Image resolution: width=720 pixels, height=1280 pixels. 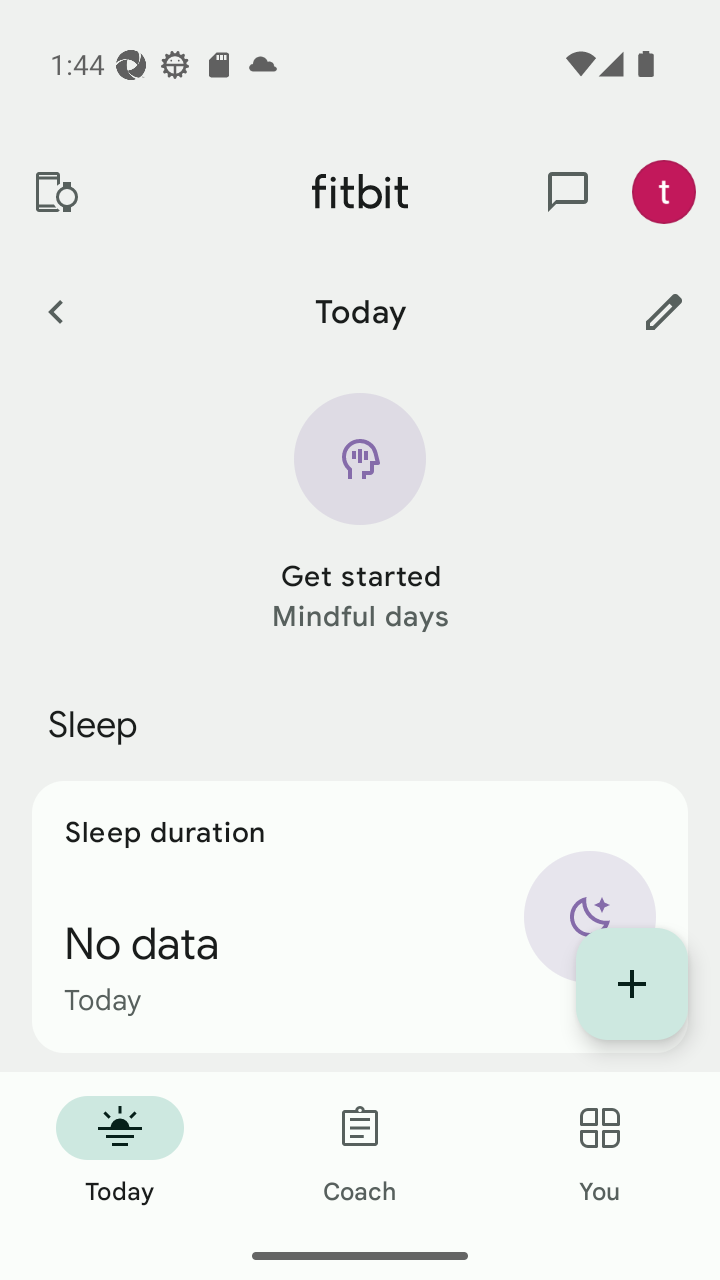 What do you see at coordinates (55, 311) in the screenshot?
I see `Previous Day` at bounding box center [55, 311].